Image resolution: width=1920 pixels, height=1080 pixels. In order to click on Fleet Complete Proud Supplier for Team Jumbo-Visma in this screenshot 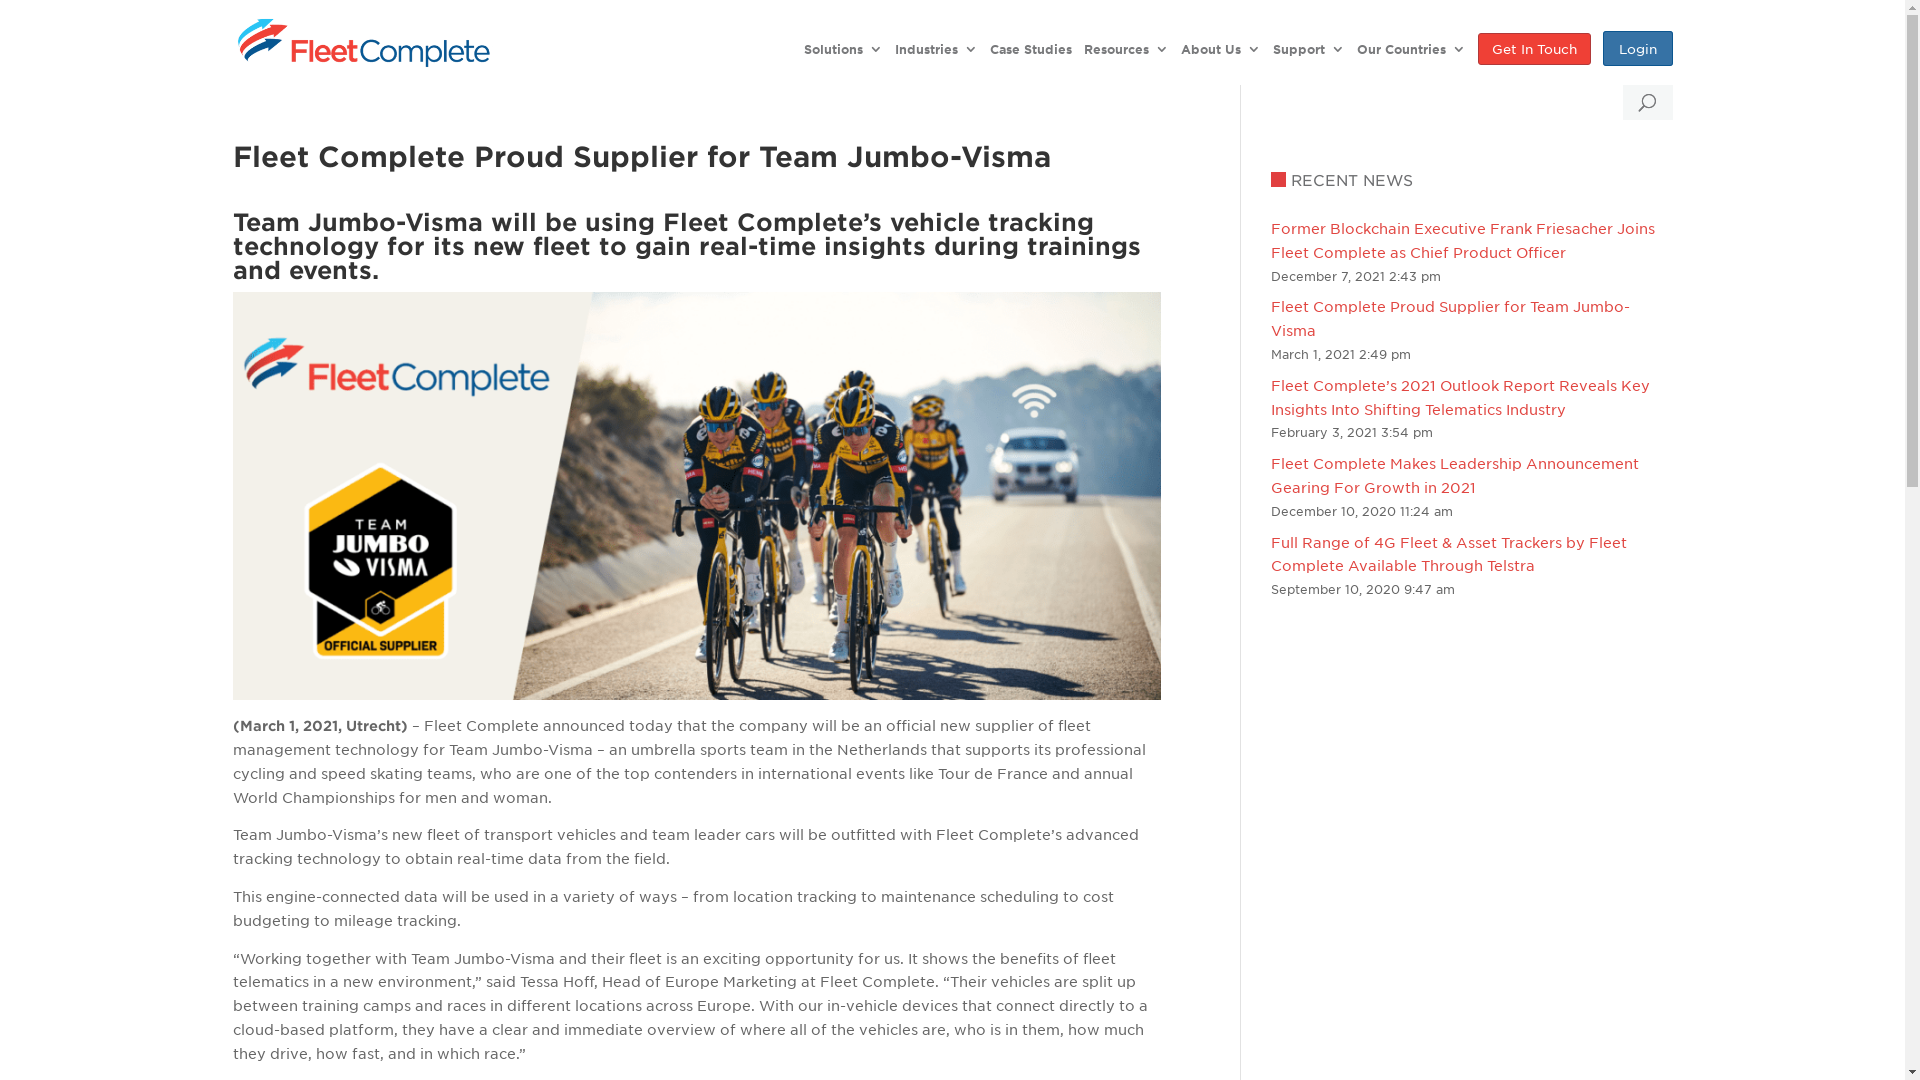, I will do `click(1450, 318)`.